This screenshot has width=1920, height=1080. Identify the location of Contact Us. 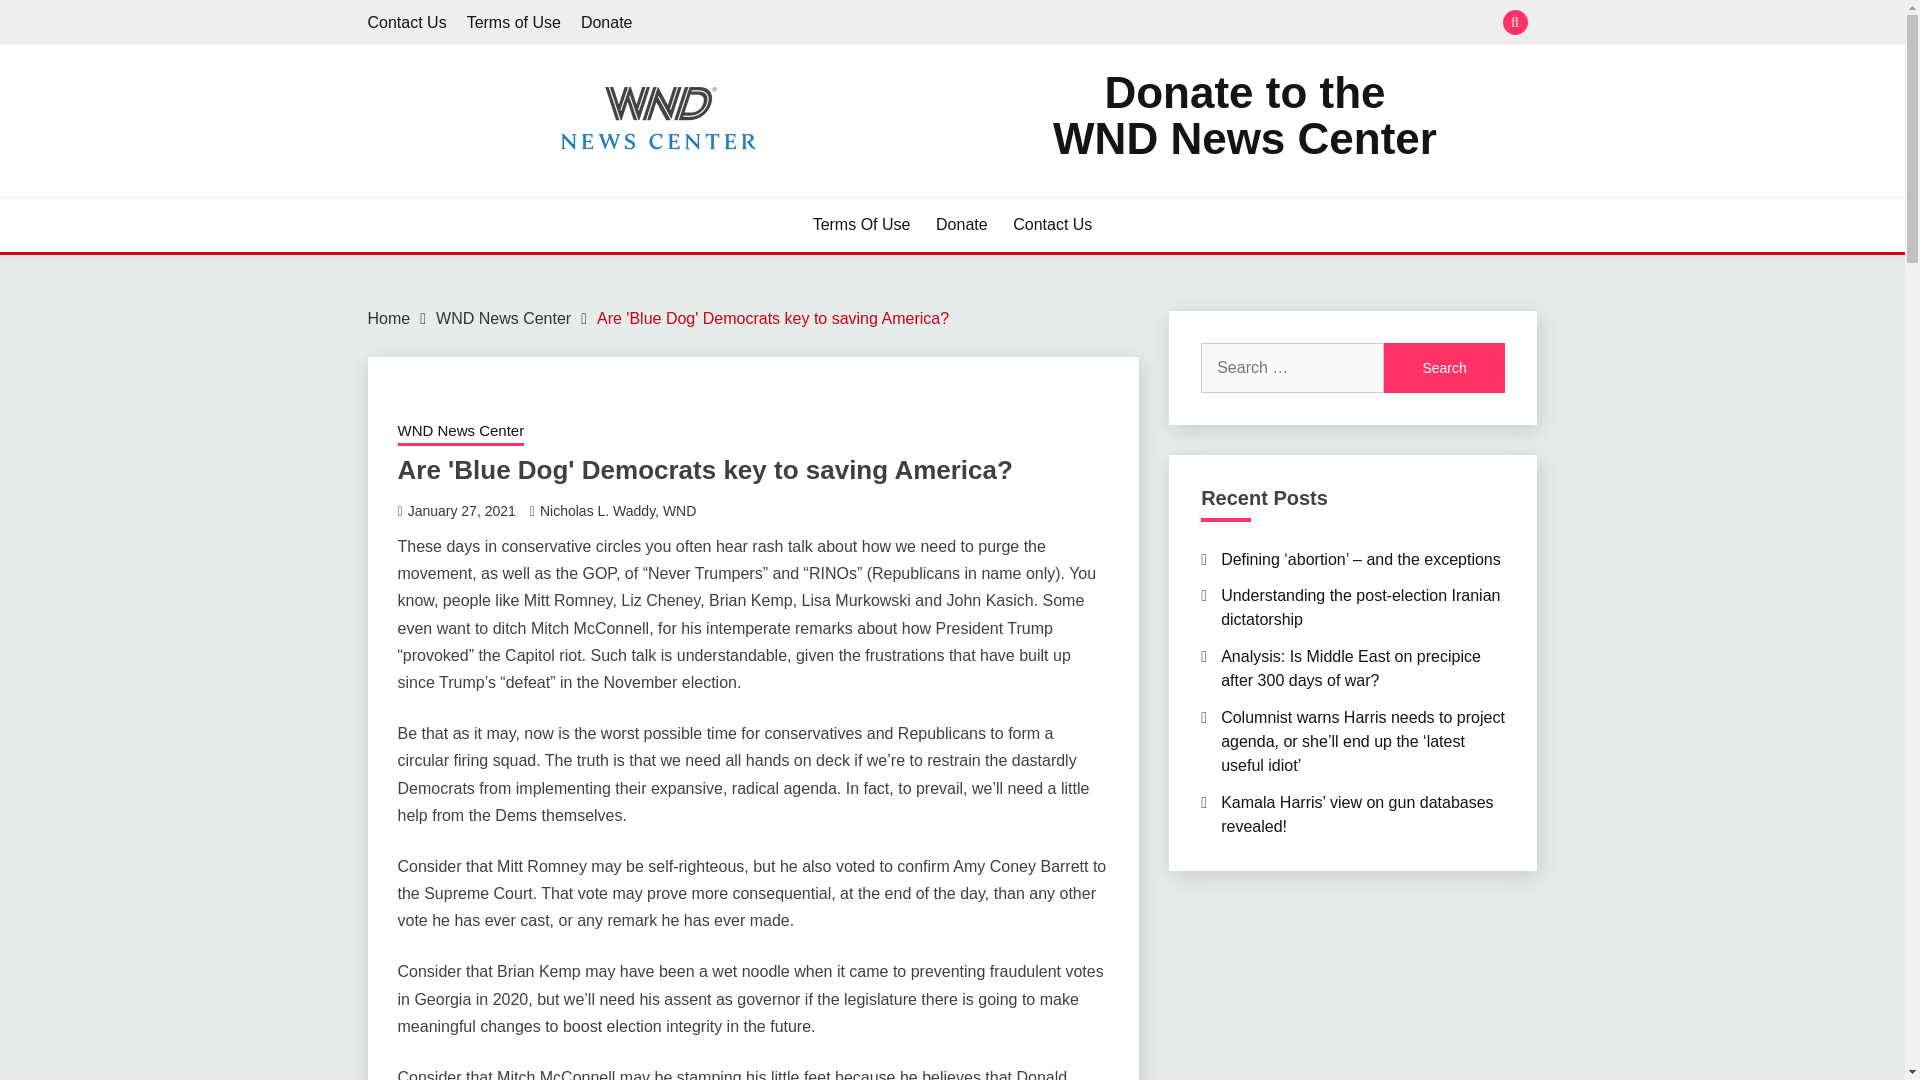
(1052, 224).